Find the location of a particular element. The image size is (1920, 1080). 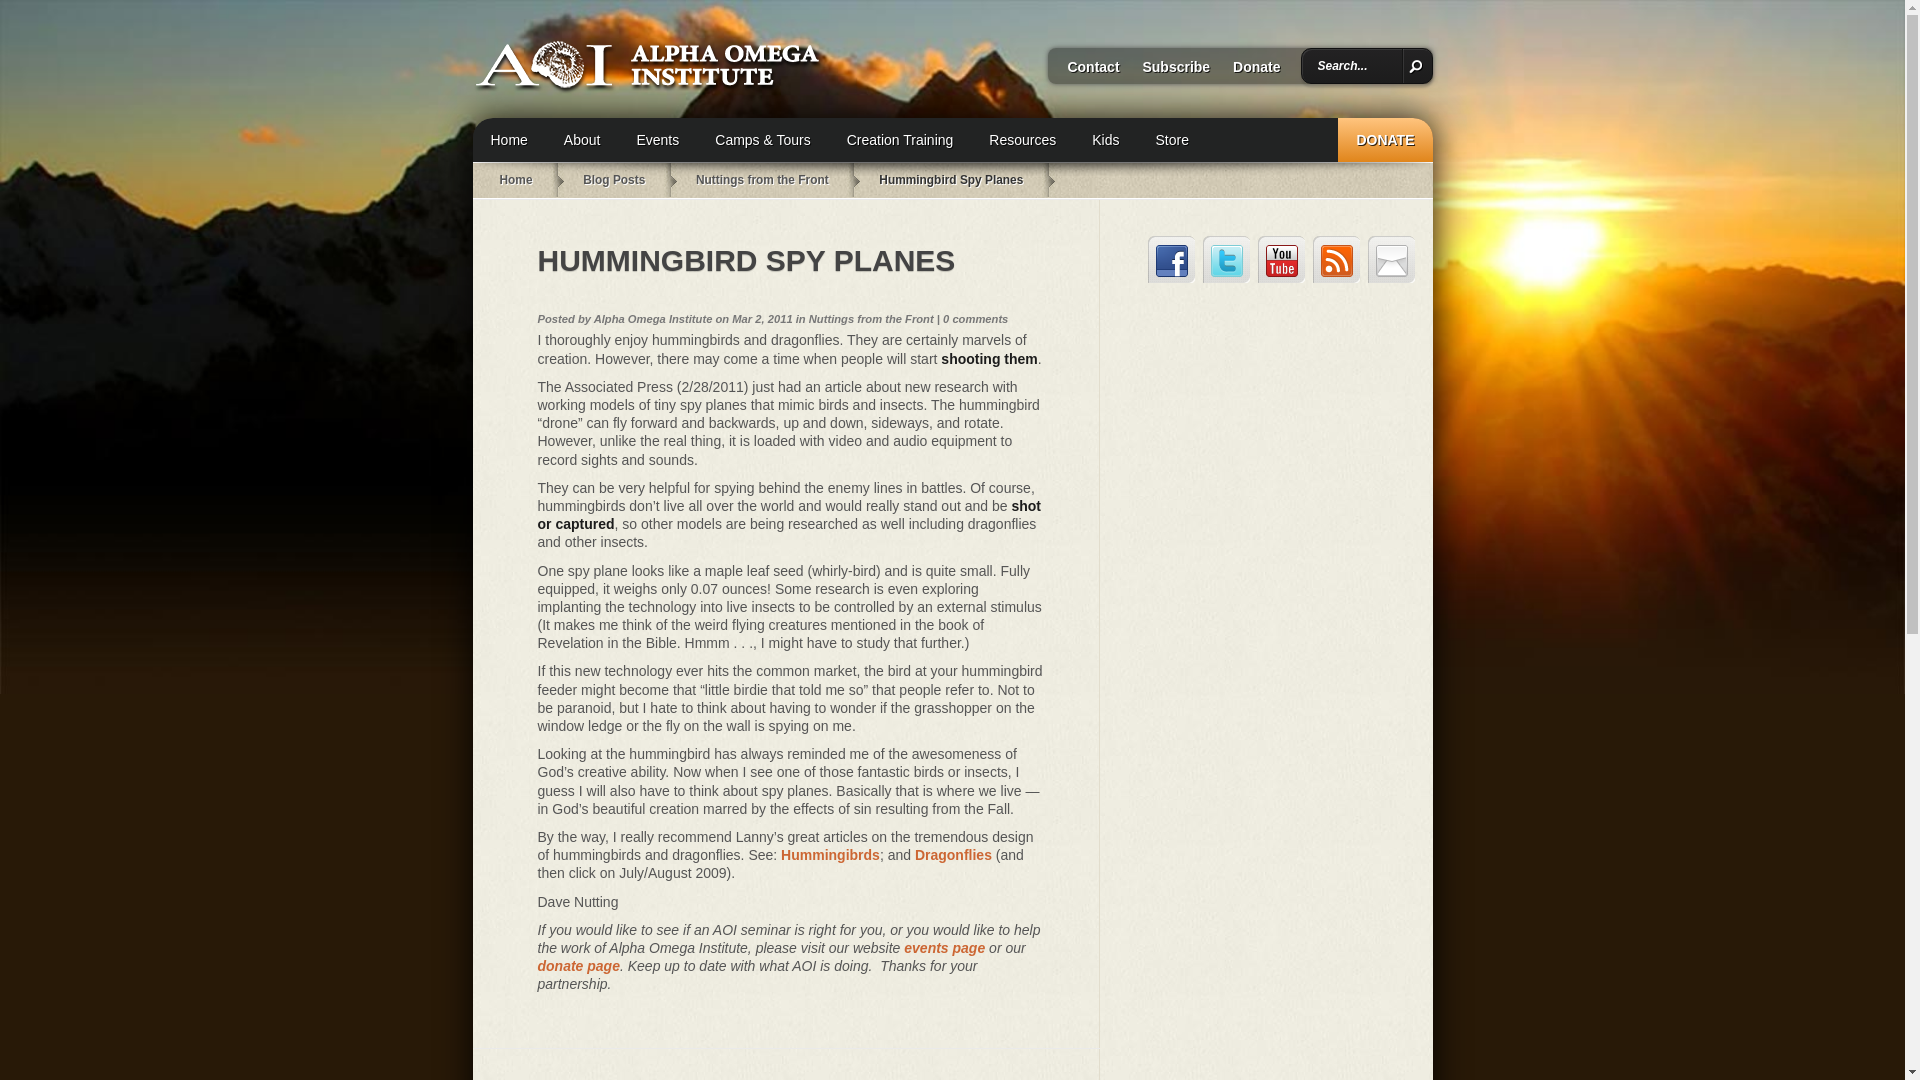

About is located at coordinates (582, 140).